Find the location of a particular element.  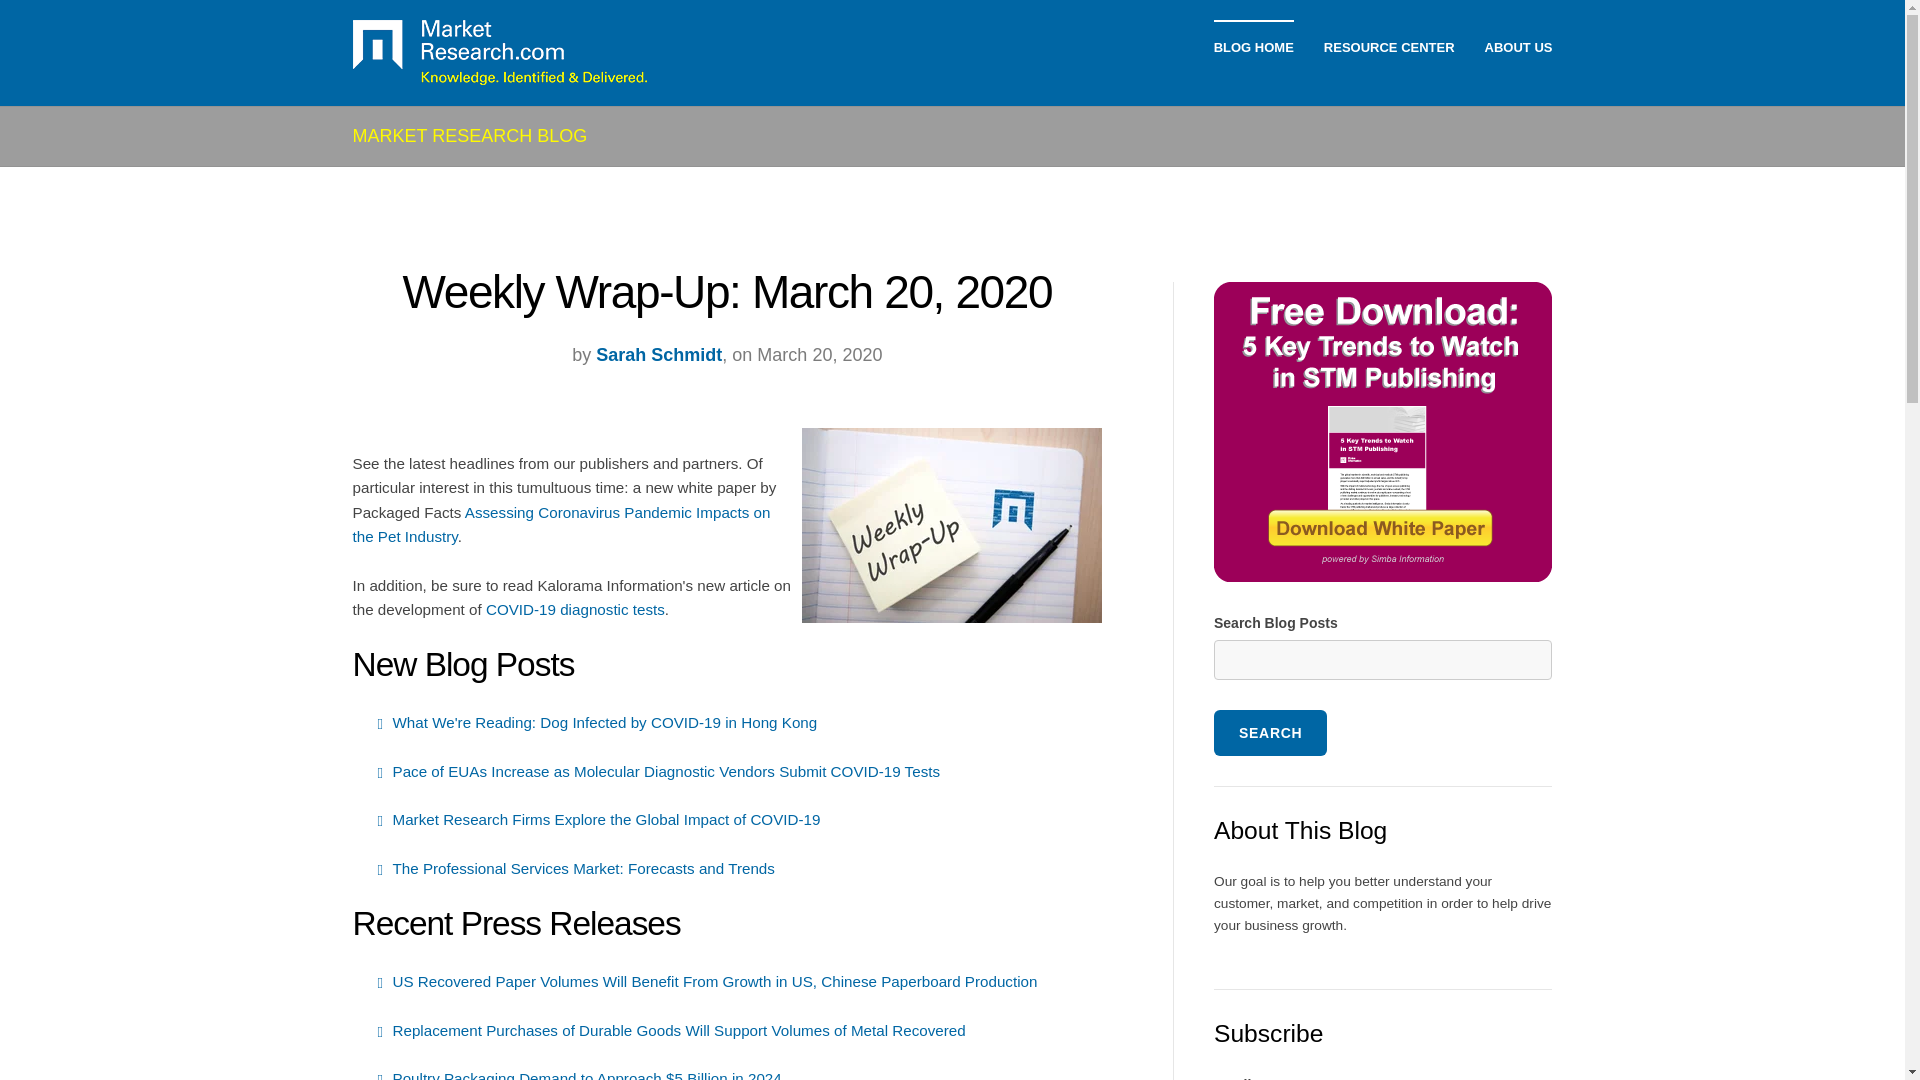

The Professional Services Market: Forecasts and Trends is located at coordinates (582, 868).